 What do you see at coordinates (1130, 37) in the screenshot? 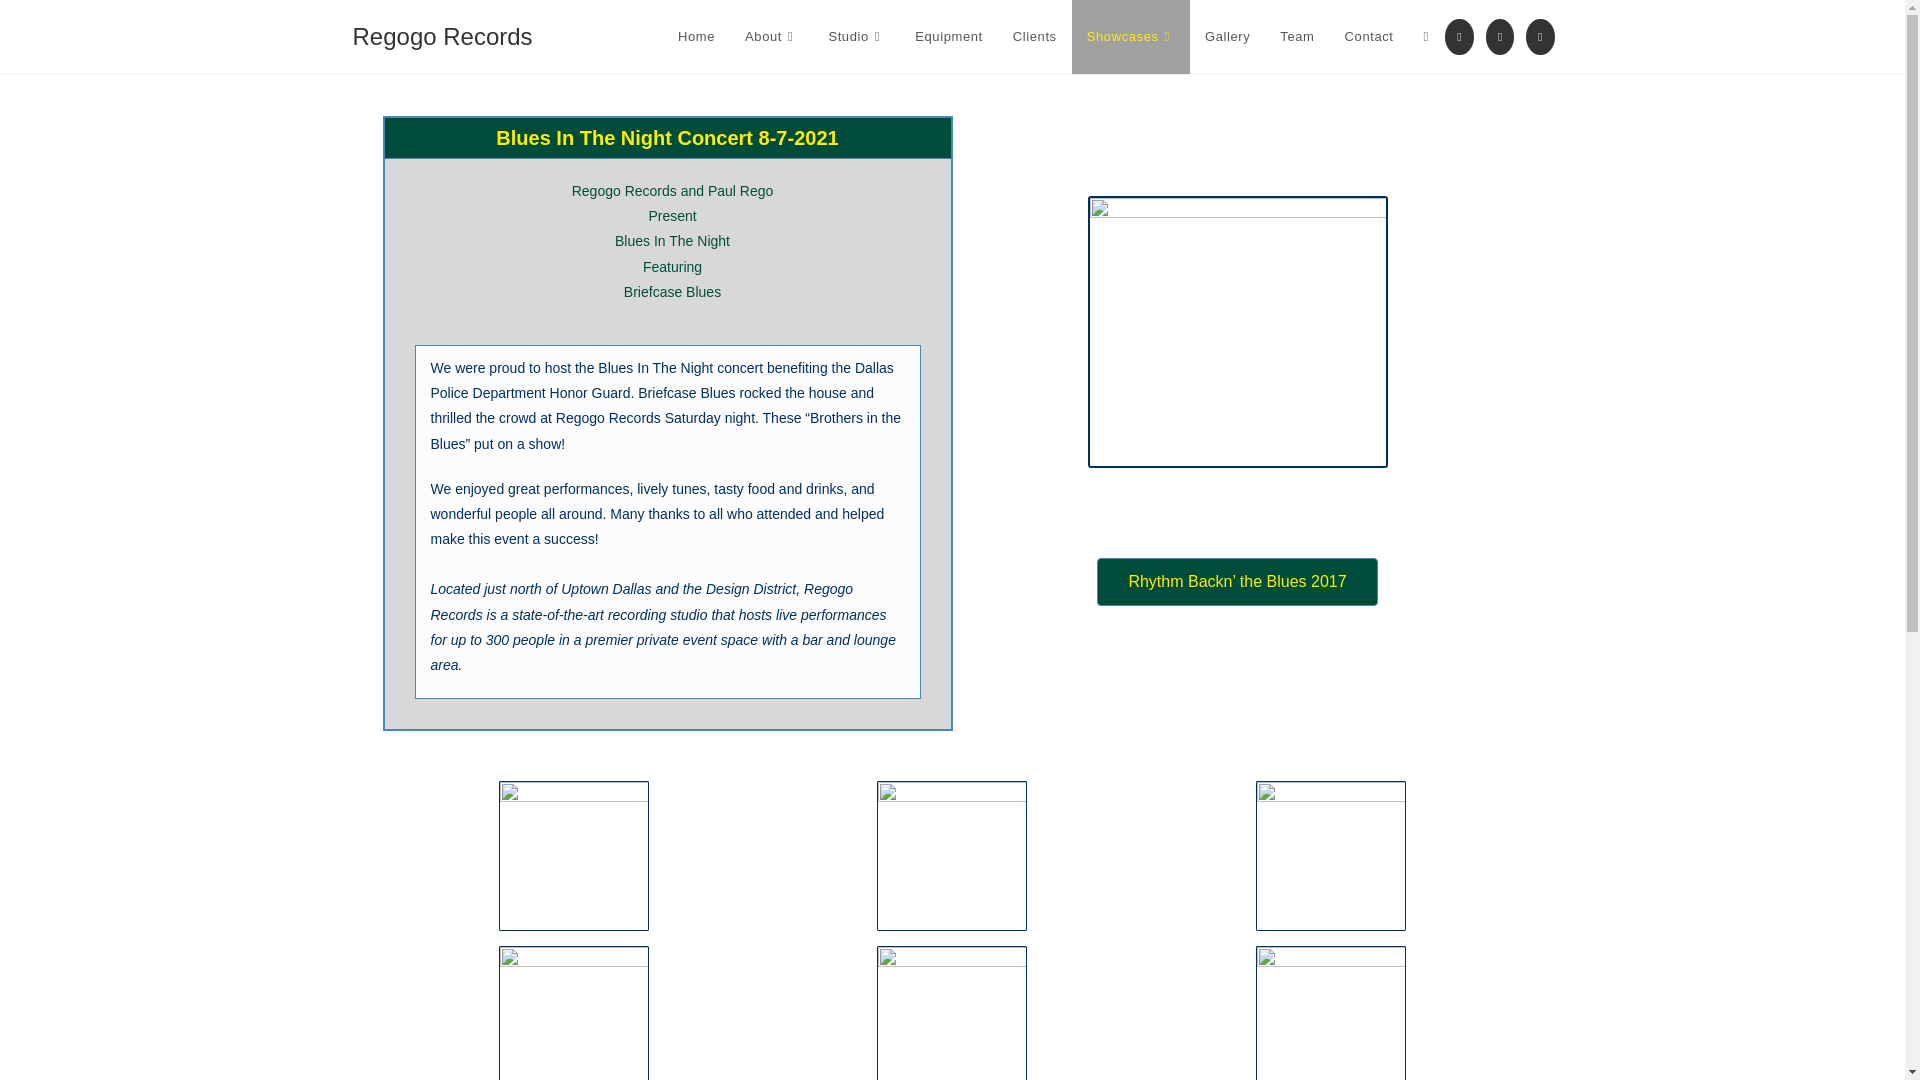
I see `Showcases` at bounding box center [1130, 37].